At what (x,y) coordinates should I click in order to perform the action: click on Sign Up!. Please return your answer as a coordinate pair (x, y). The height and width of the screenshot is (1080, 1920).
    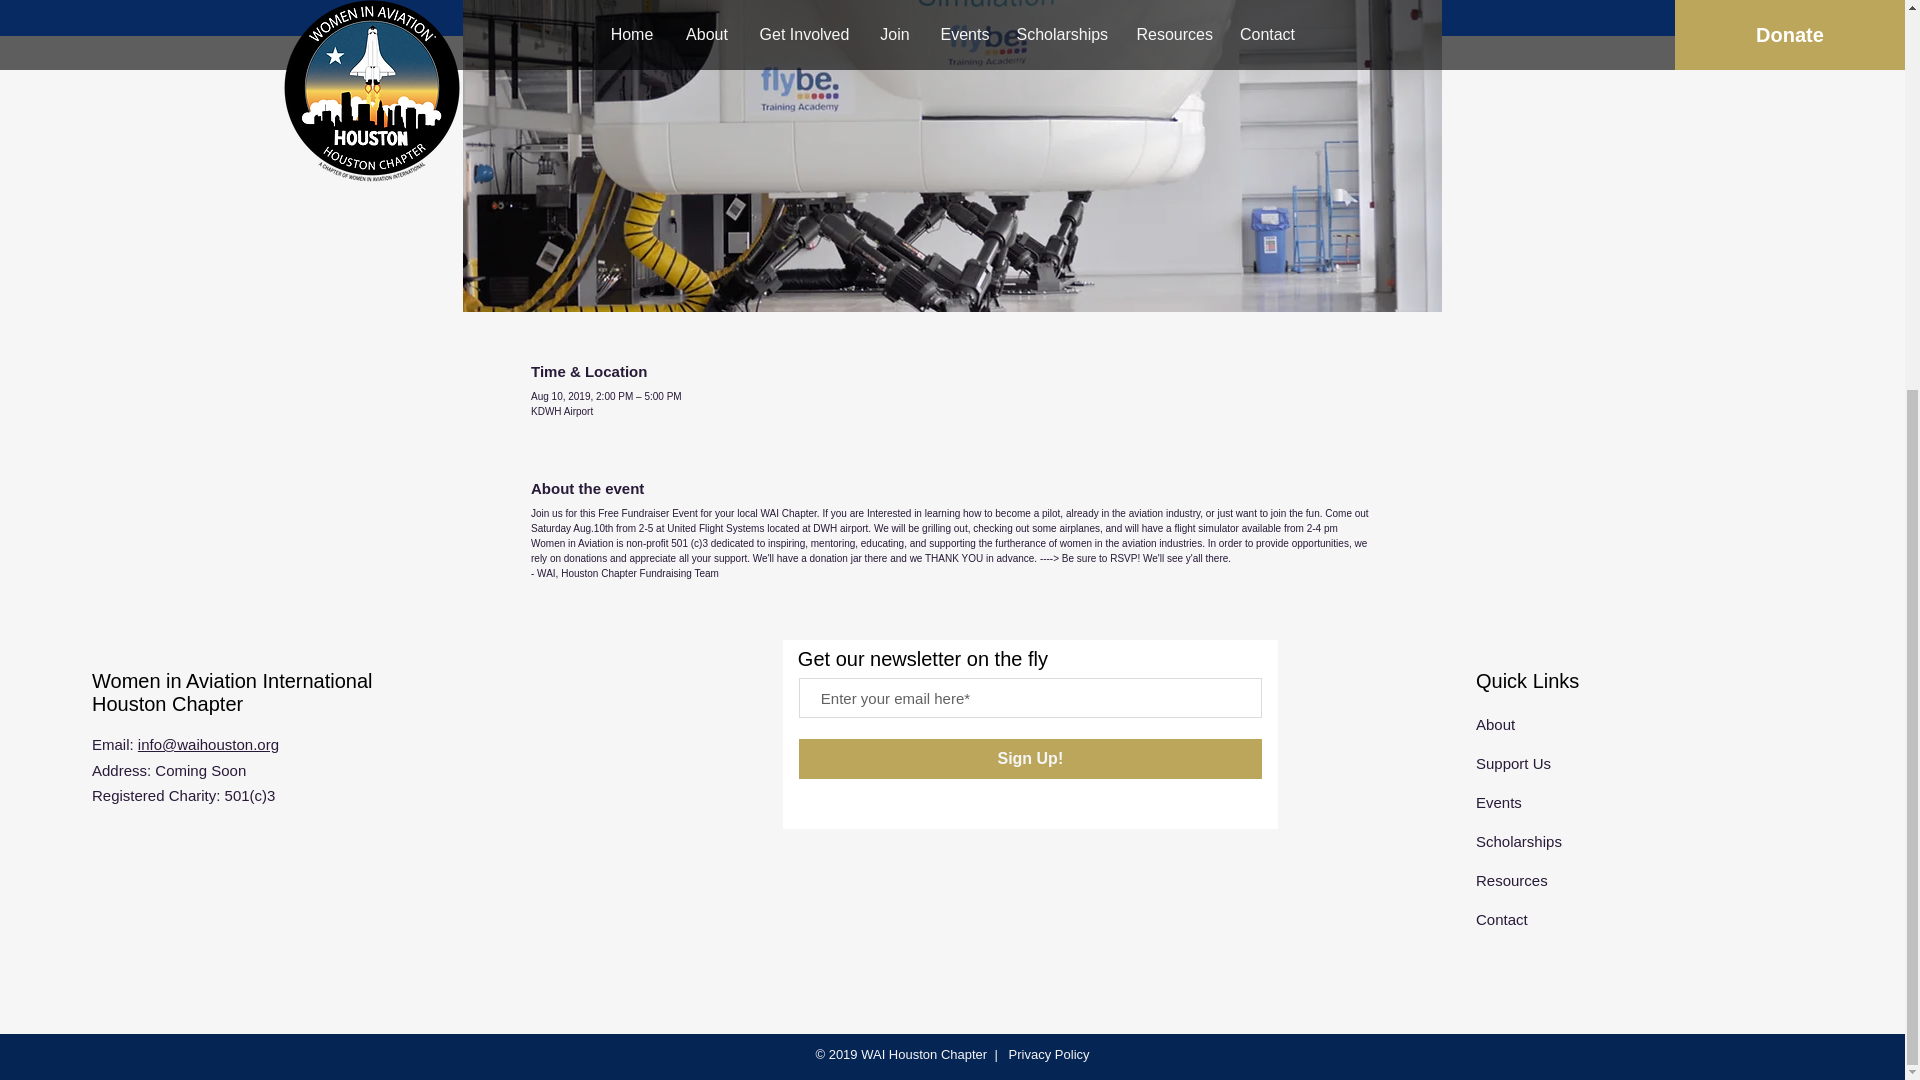
    Looking at the image, I should click on (1030, 758).